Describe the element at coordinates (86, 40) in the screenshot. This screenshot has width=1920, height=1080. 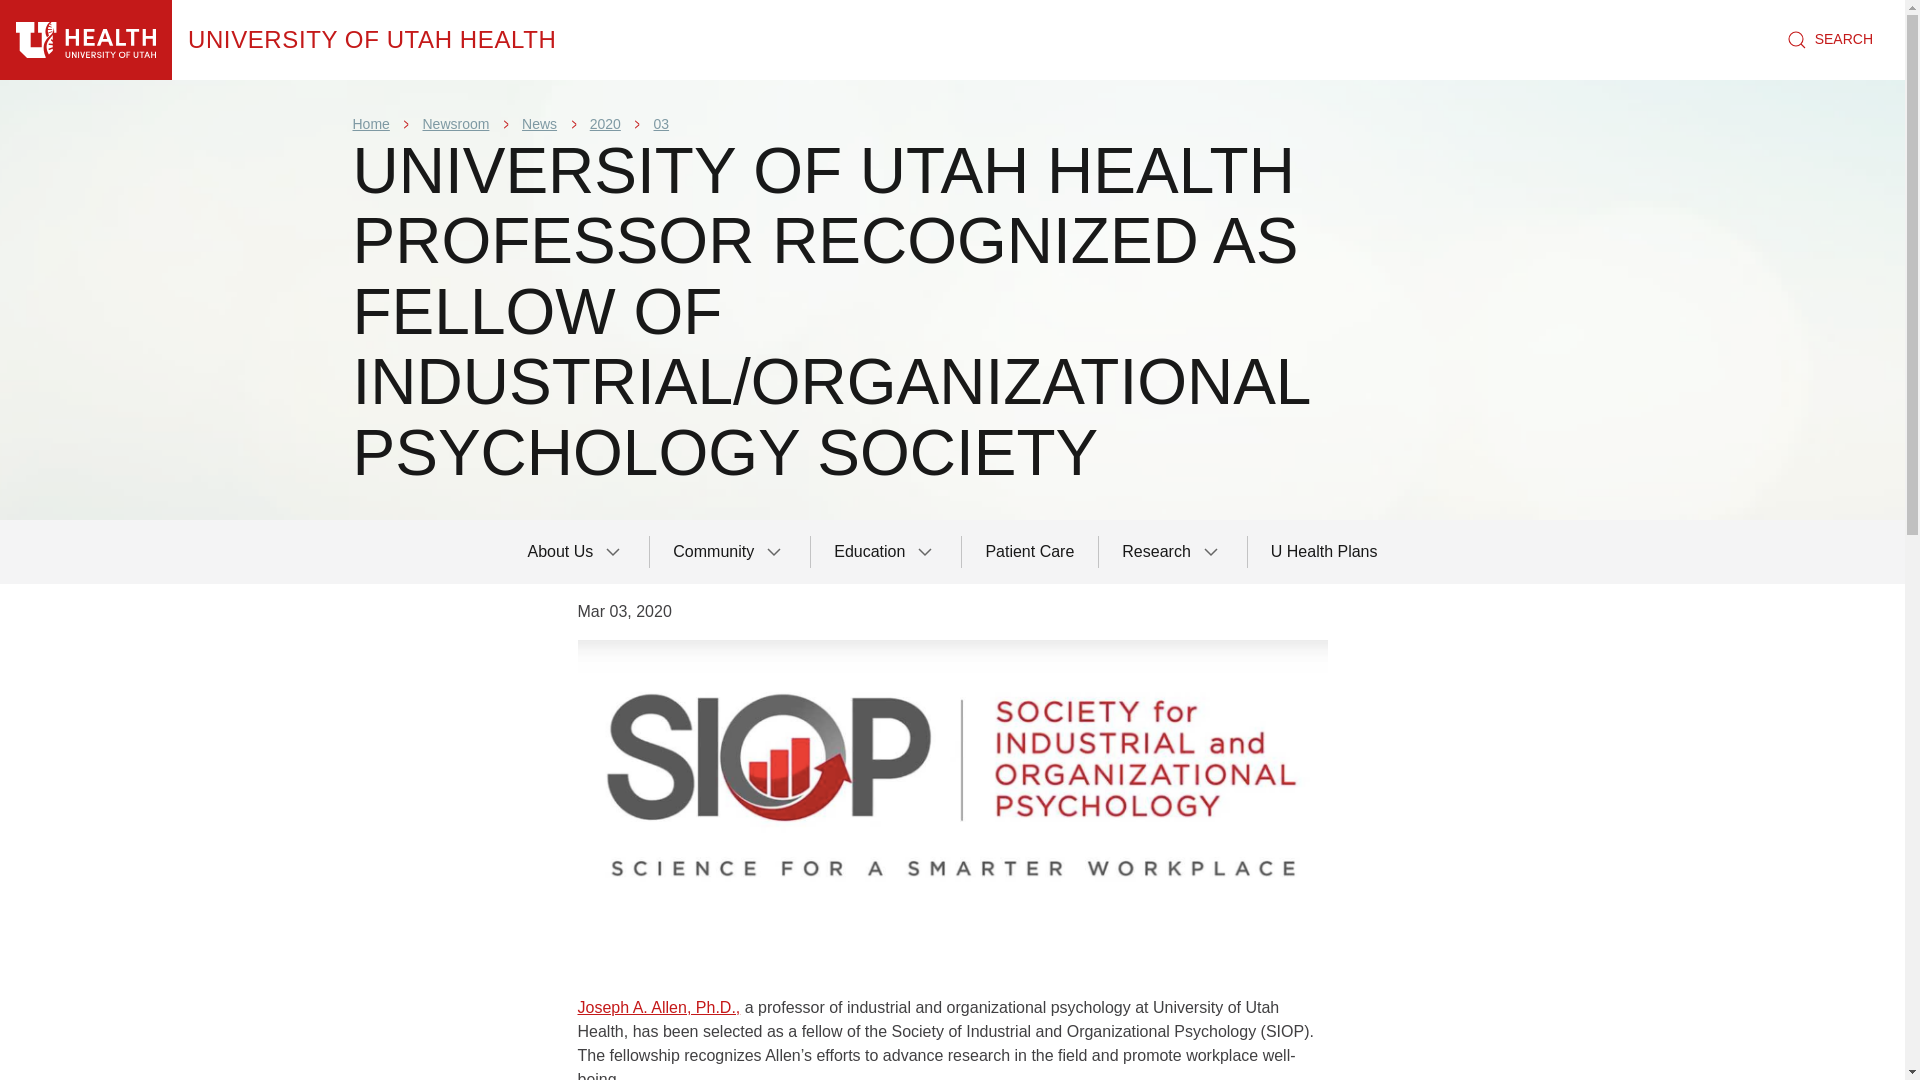
I see `Home` at that location.